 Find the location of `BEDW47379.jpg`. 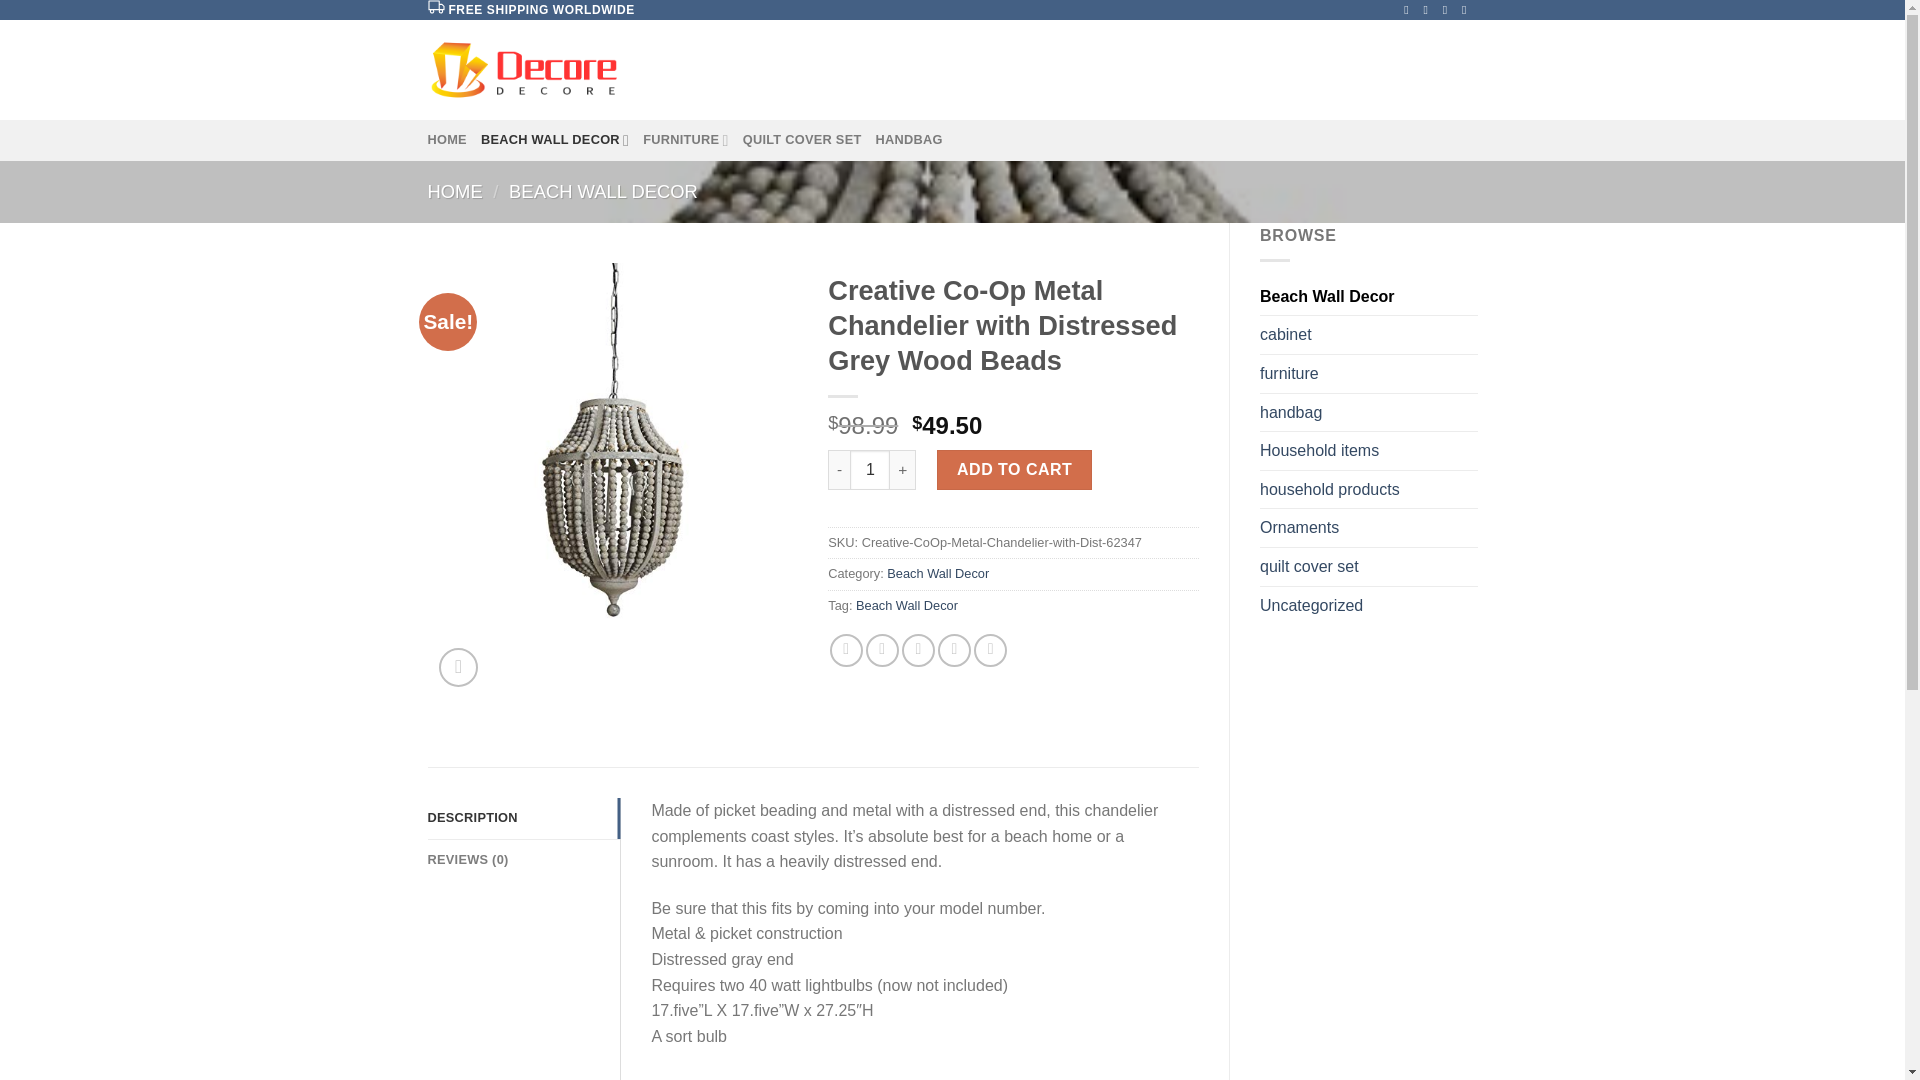

BEDW47379.jpg is located at coordinates (613, 448).